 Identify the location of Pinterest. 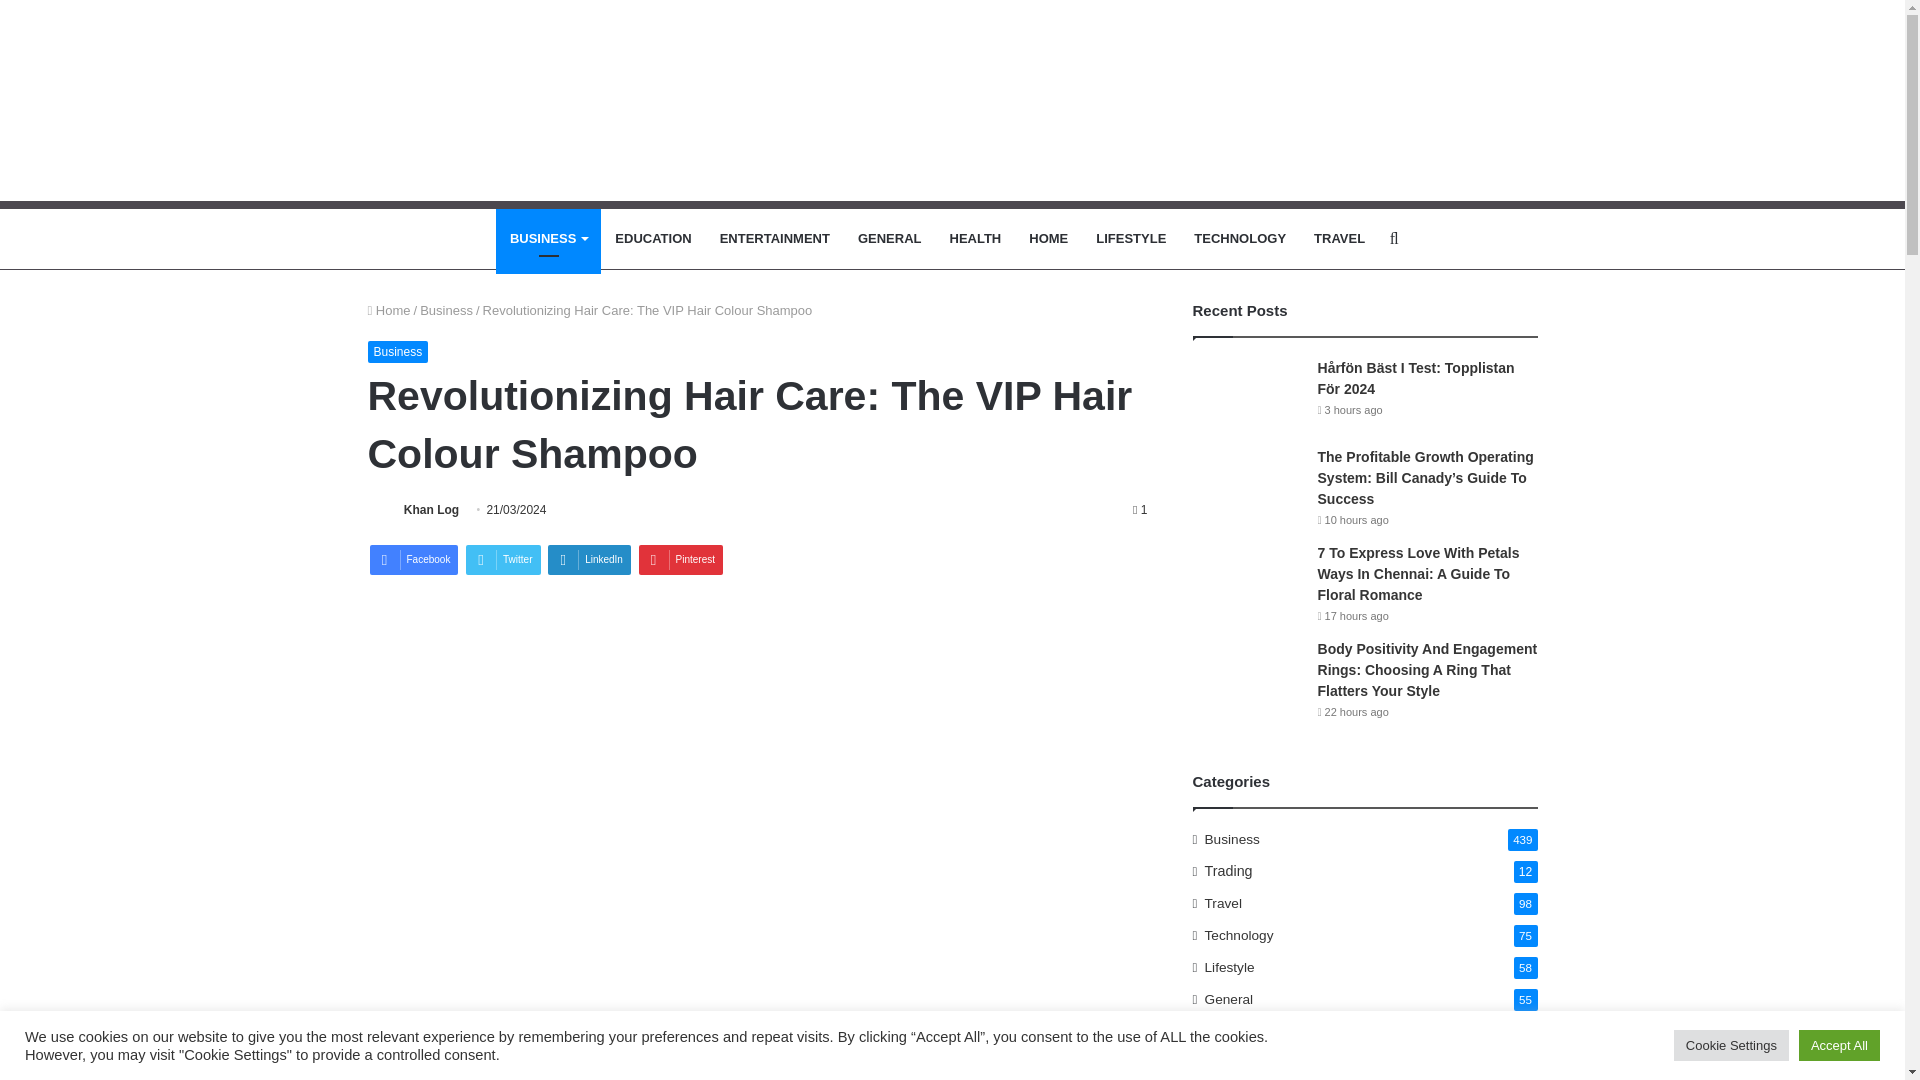
(681, 560).